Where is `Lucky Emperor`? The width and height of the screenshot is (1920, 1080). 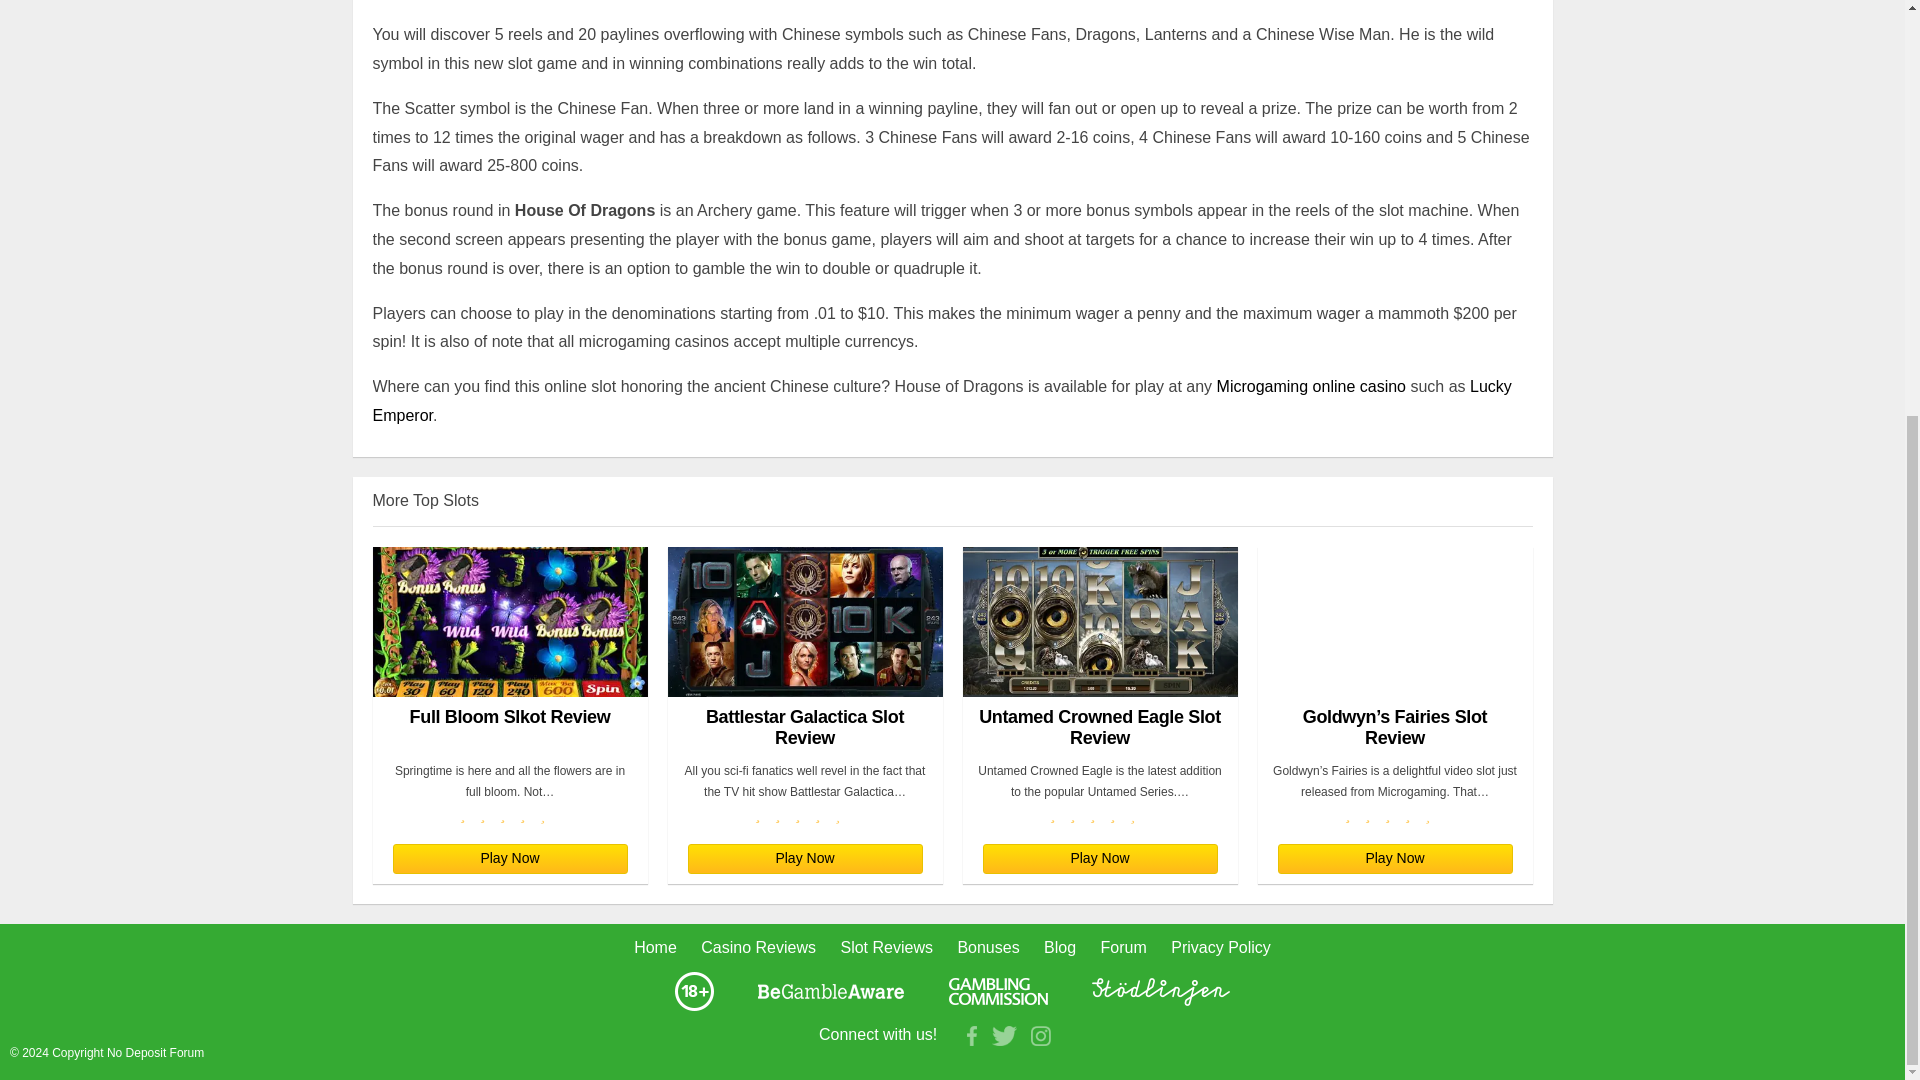 Lucky Emperor is located at coordinates (942, 401).